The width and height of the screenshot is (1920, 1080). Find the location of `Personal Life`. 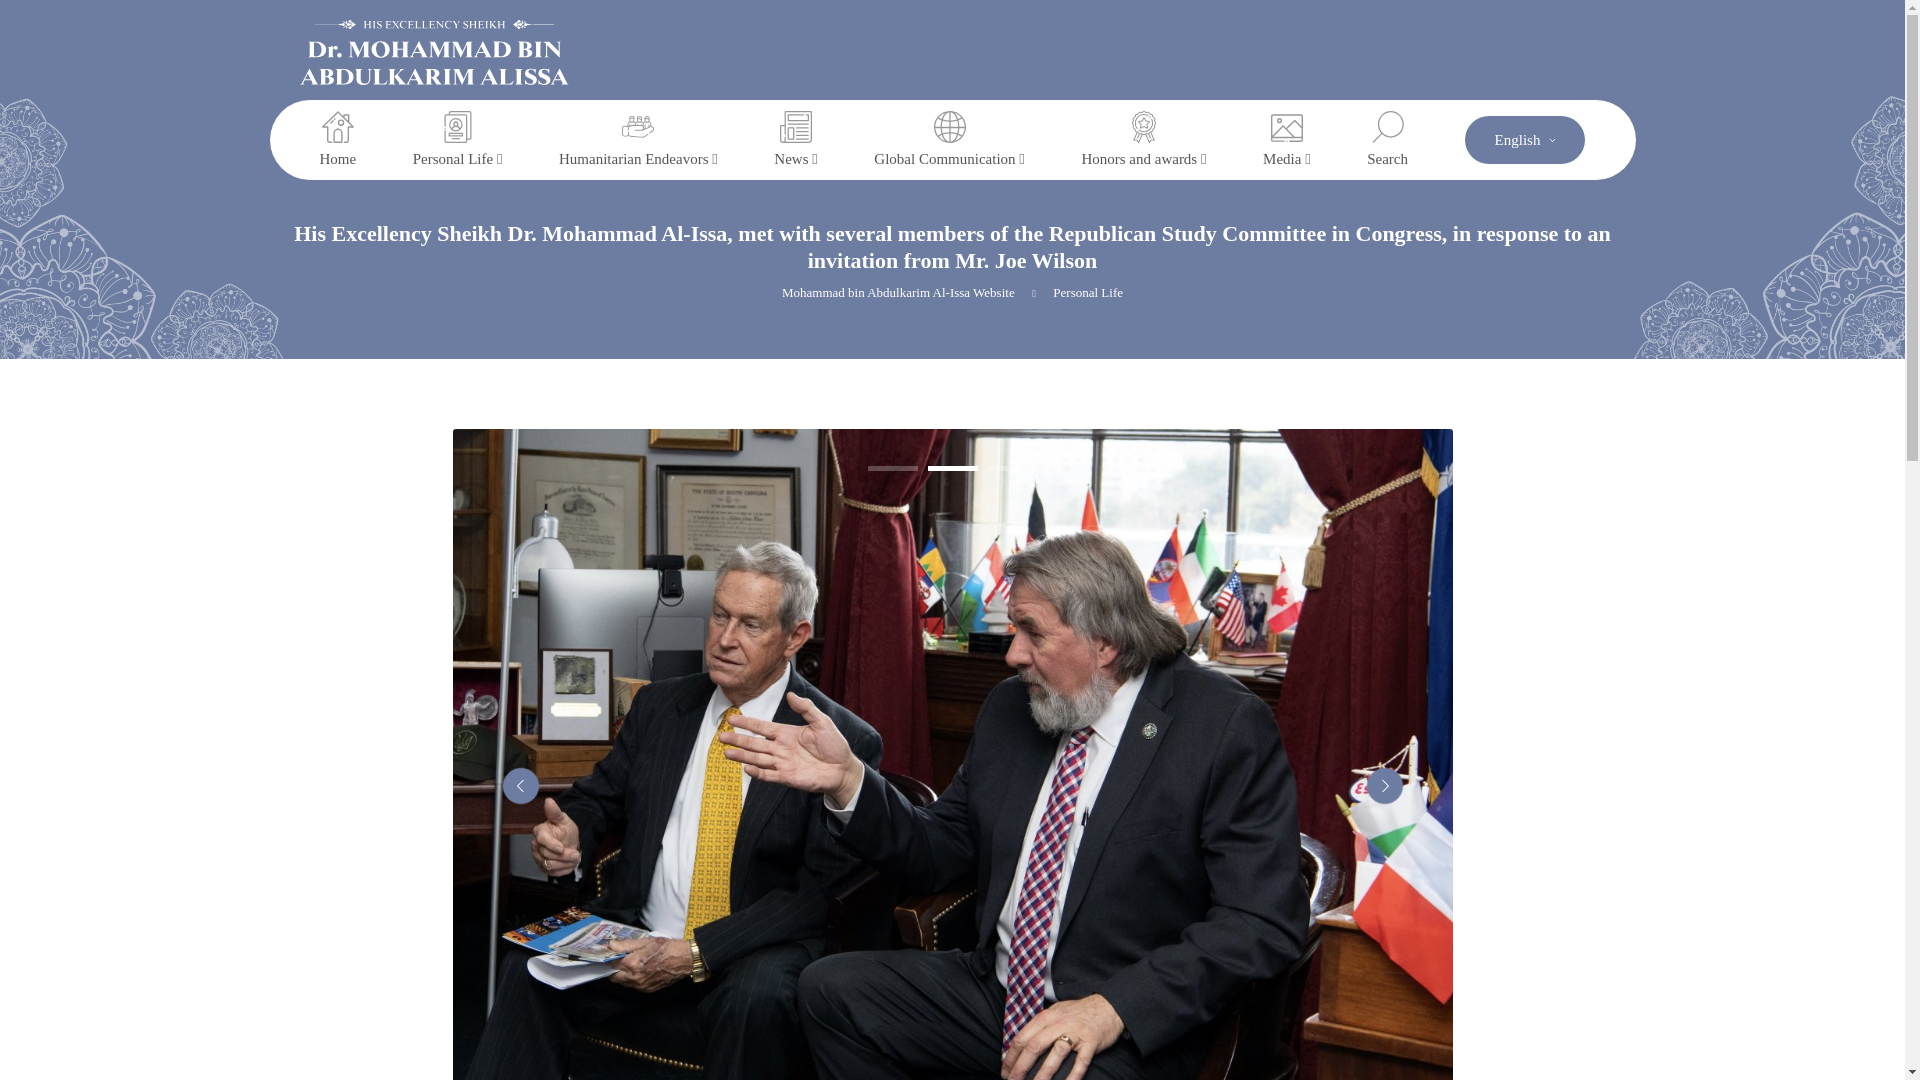

Personal Life is located at coordinates (458, 140).